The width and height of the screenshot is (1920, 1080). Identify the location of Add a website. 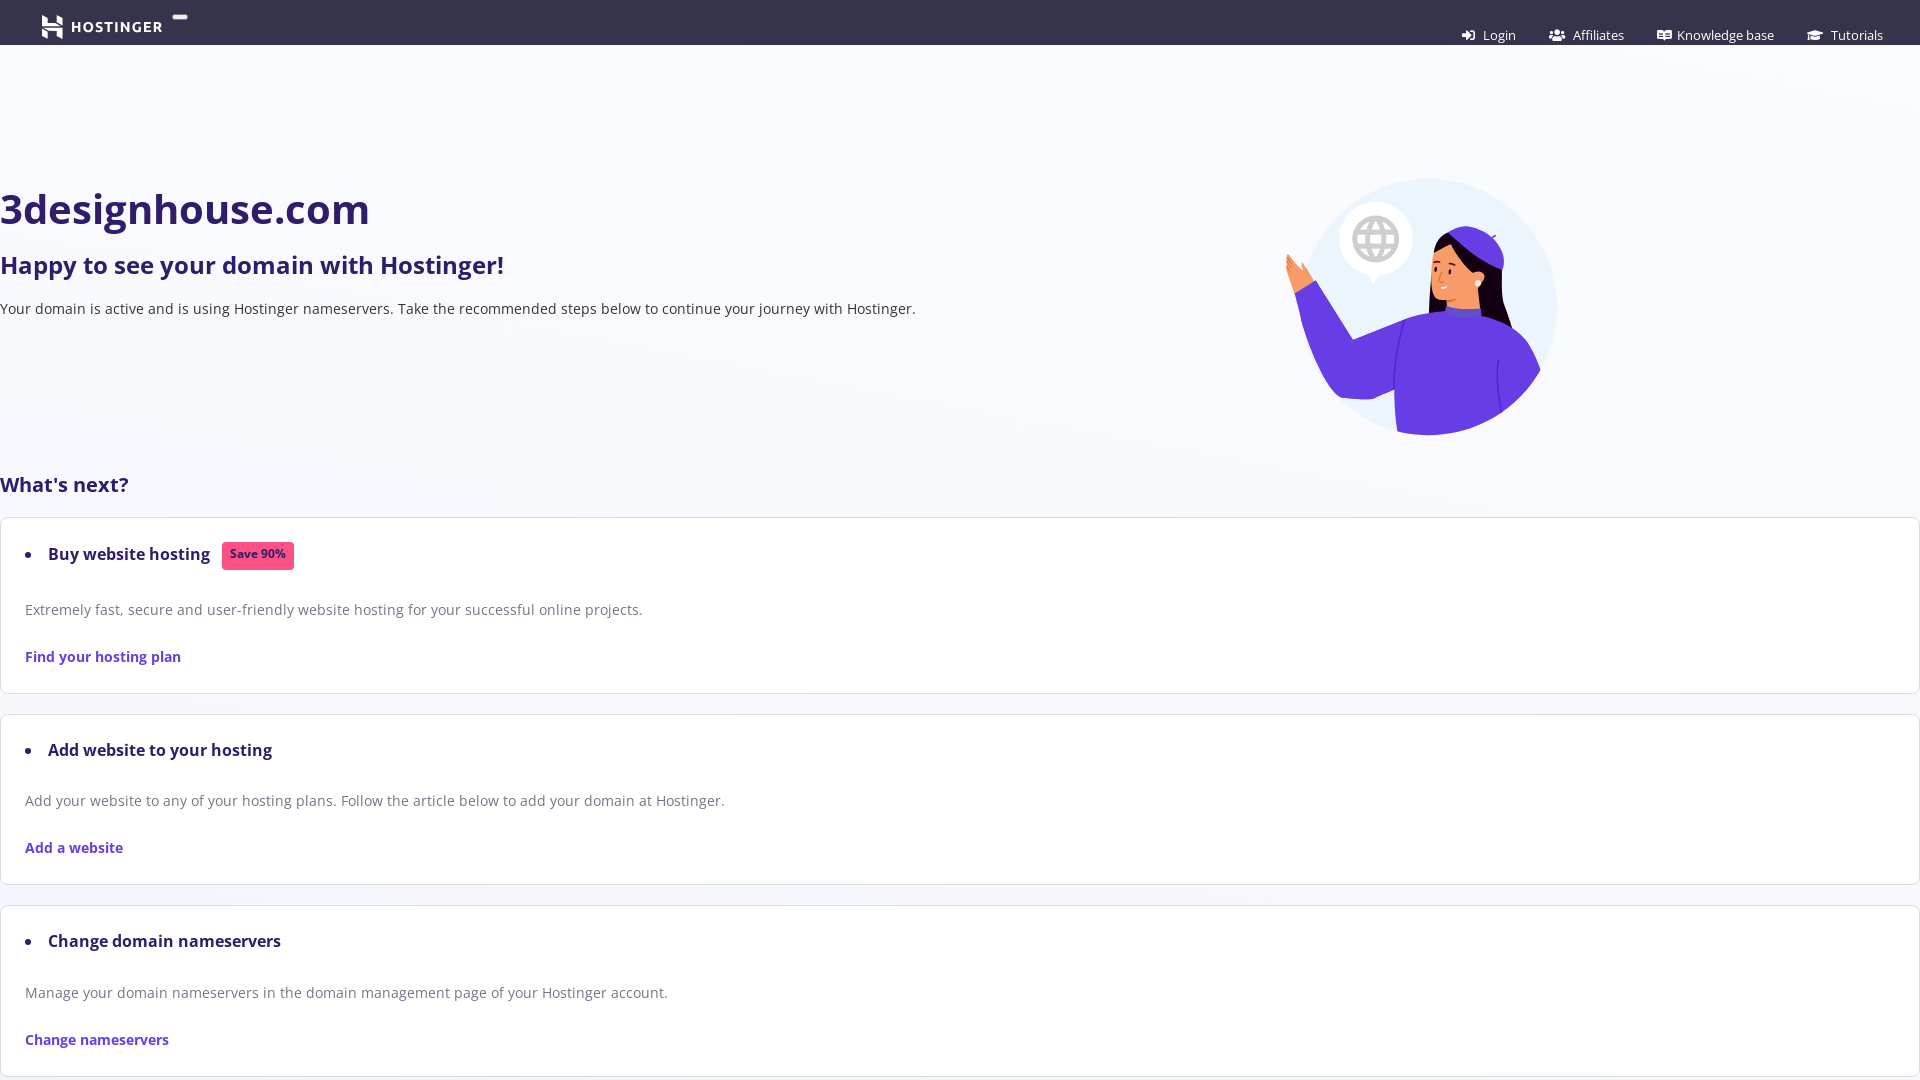
(74, 848).